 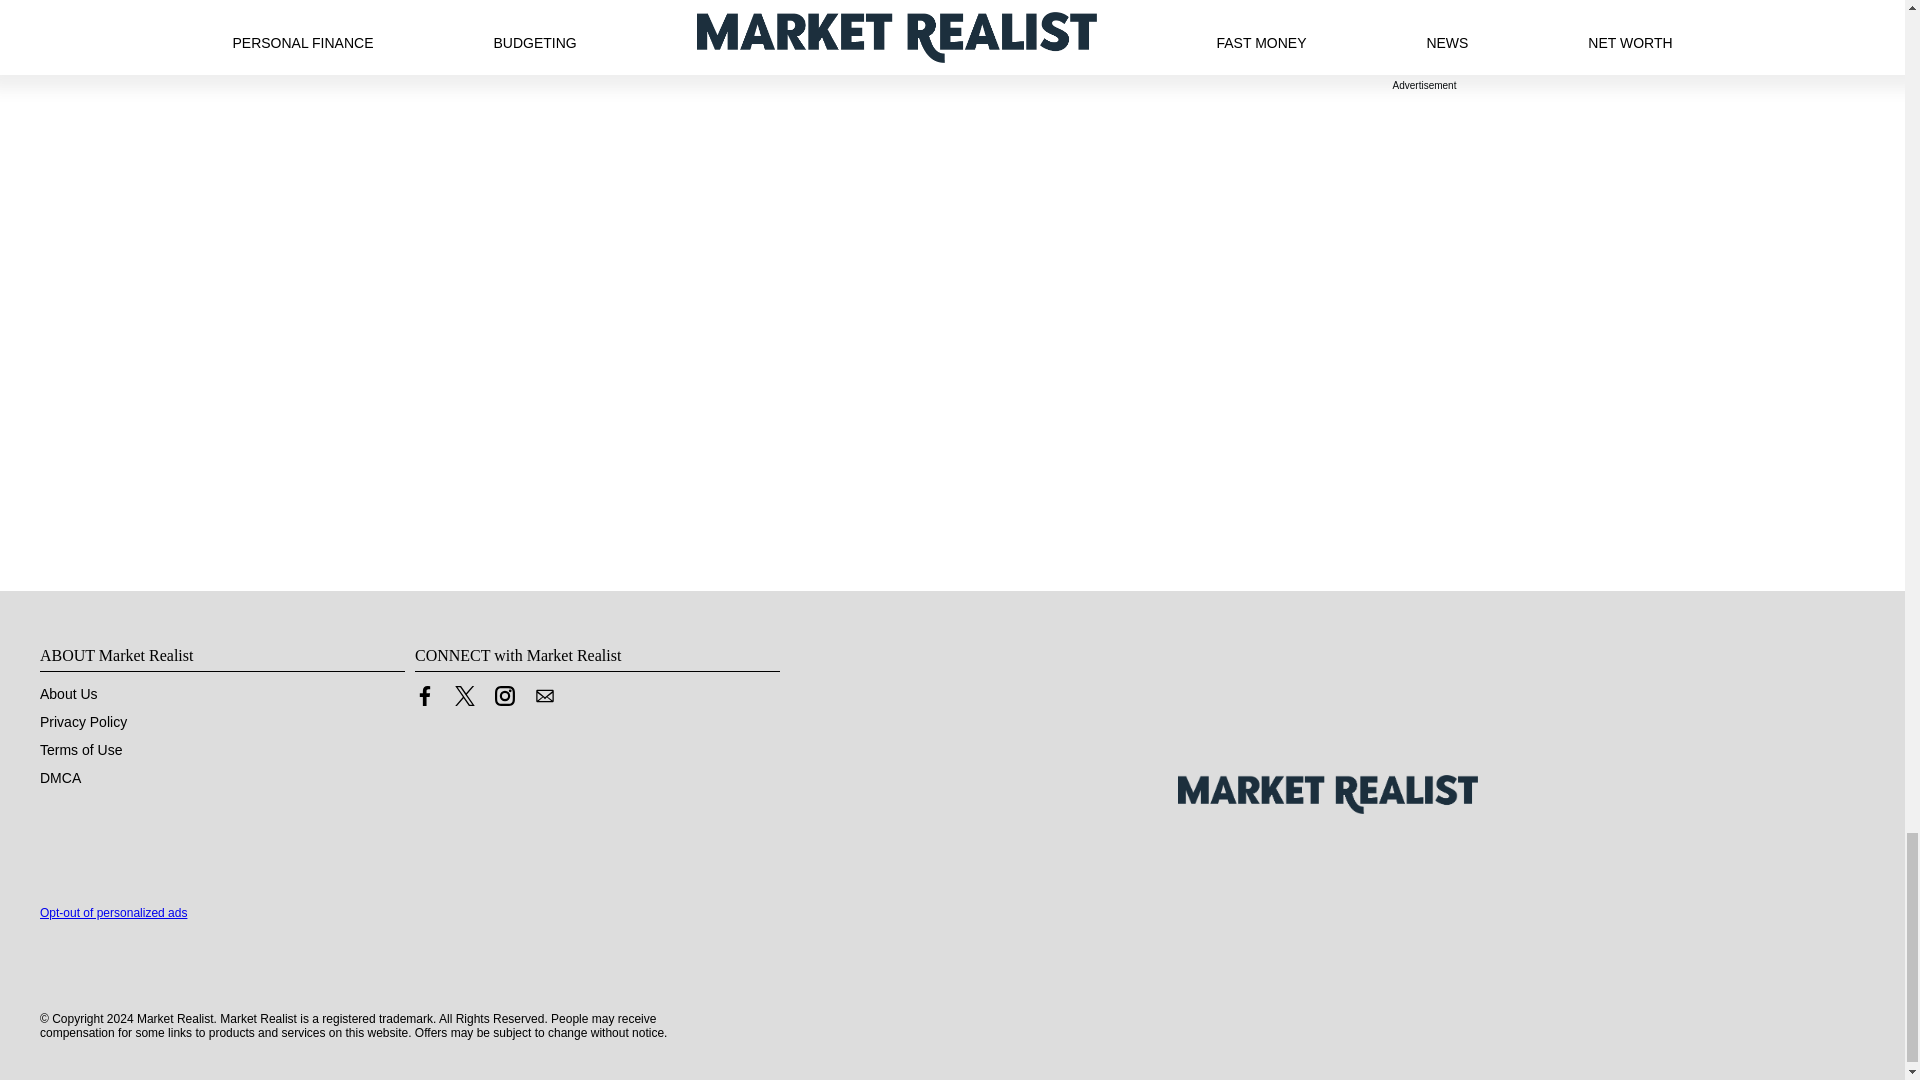 I want to click on Link to Instagram, so click(x=504, y=696).